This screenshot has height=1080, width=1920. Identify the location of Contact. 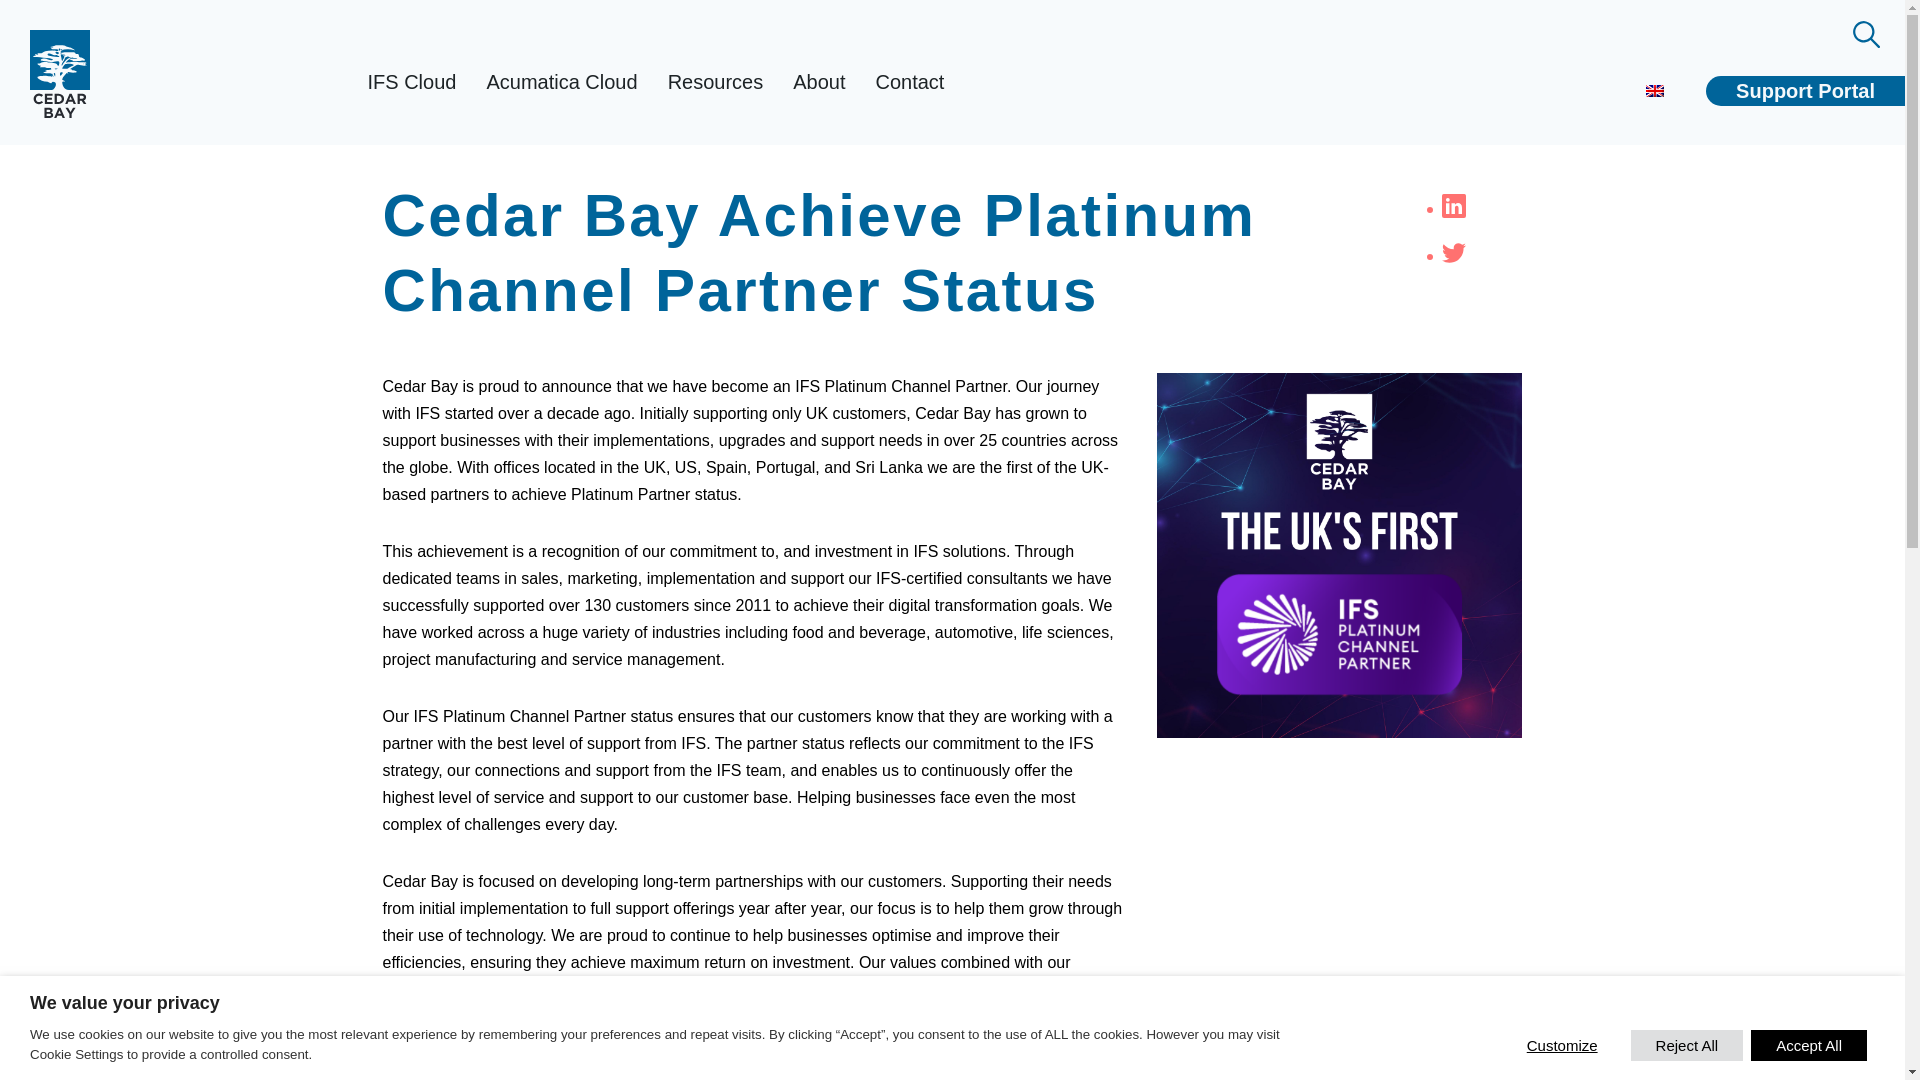
(909, 82).